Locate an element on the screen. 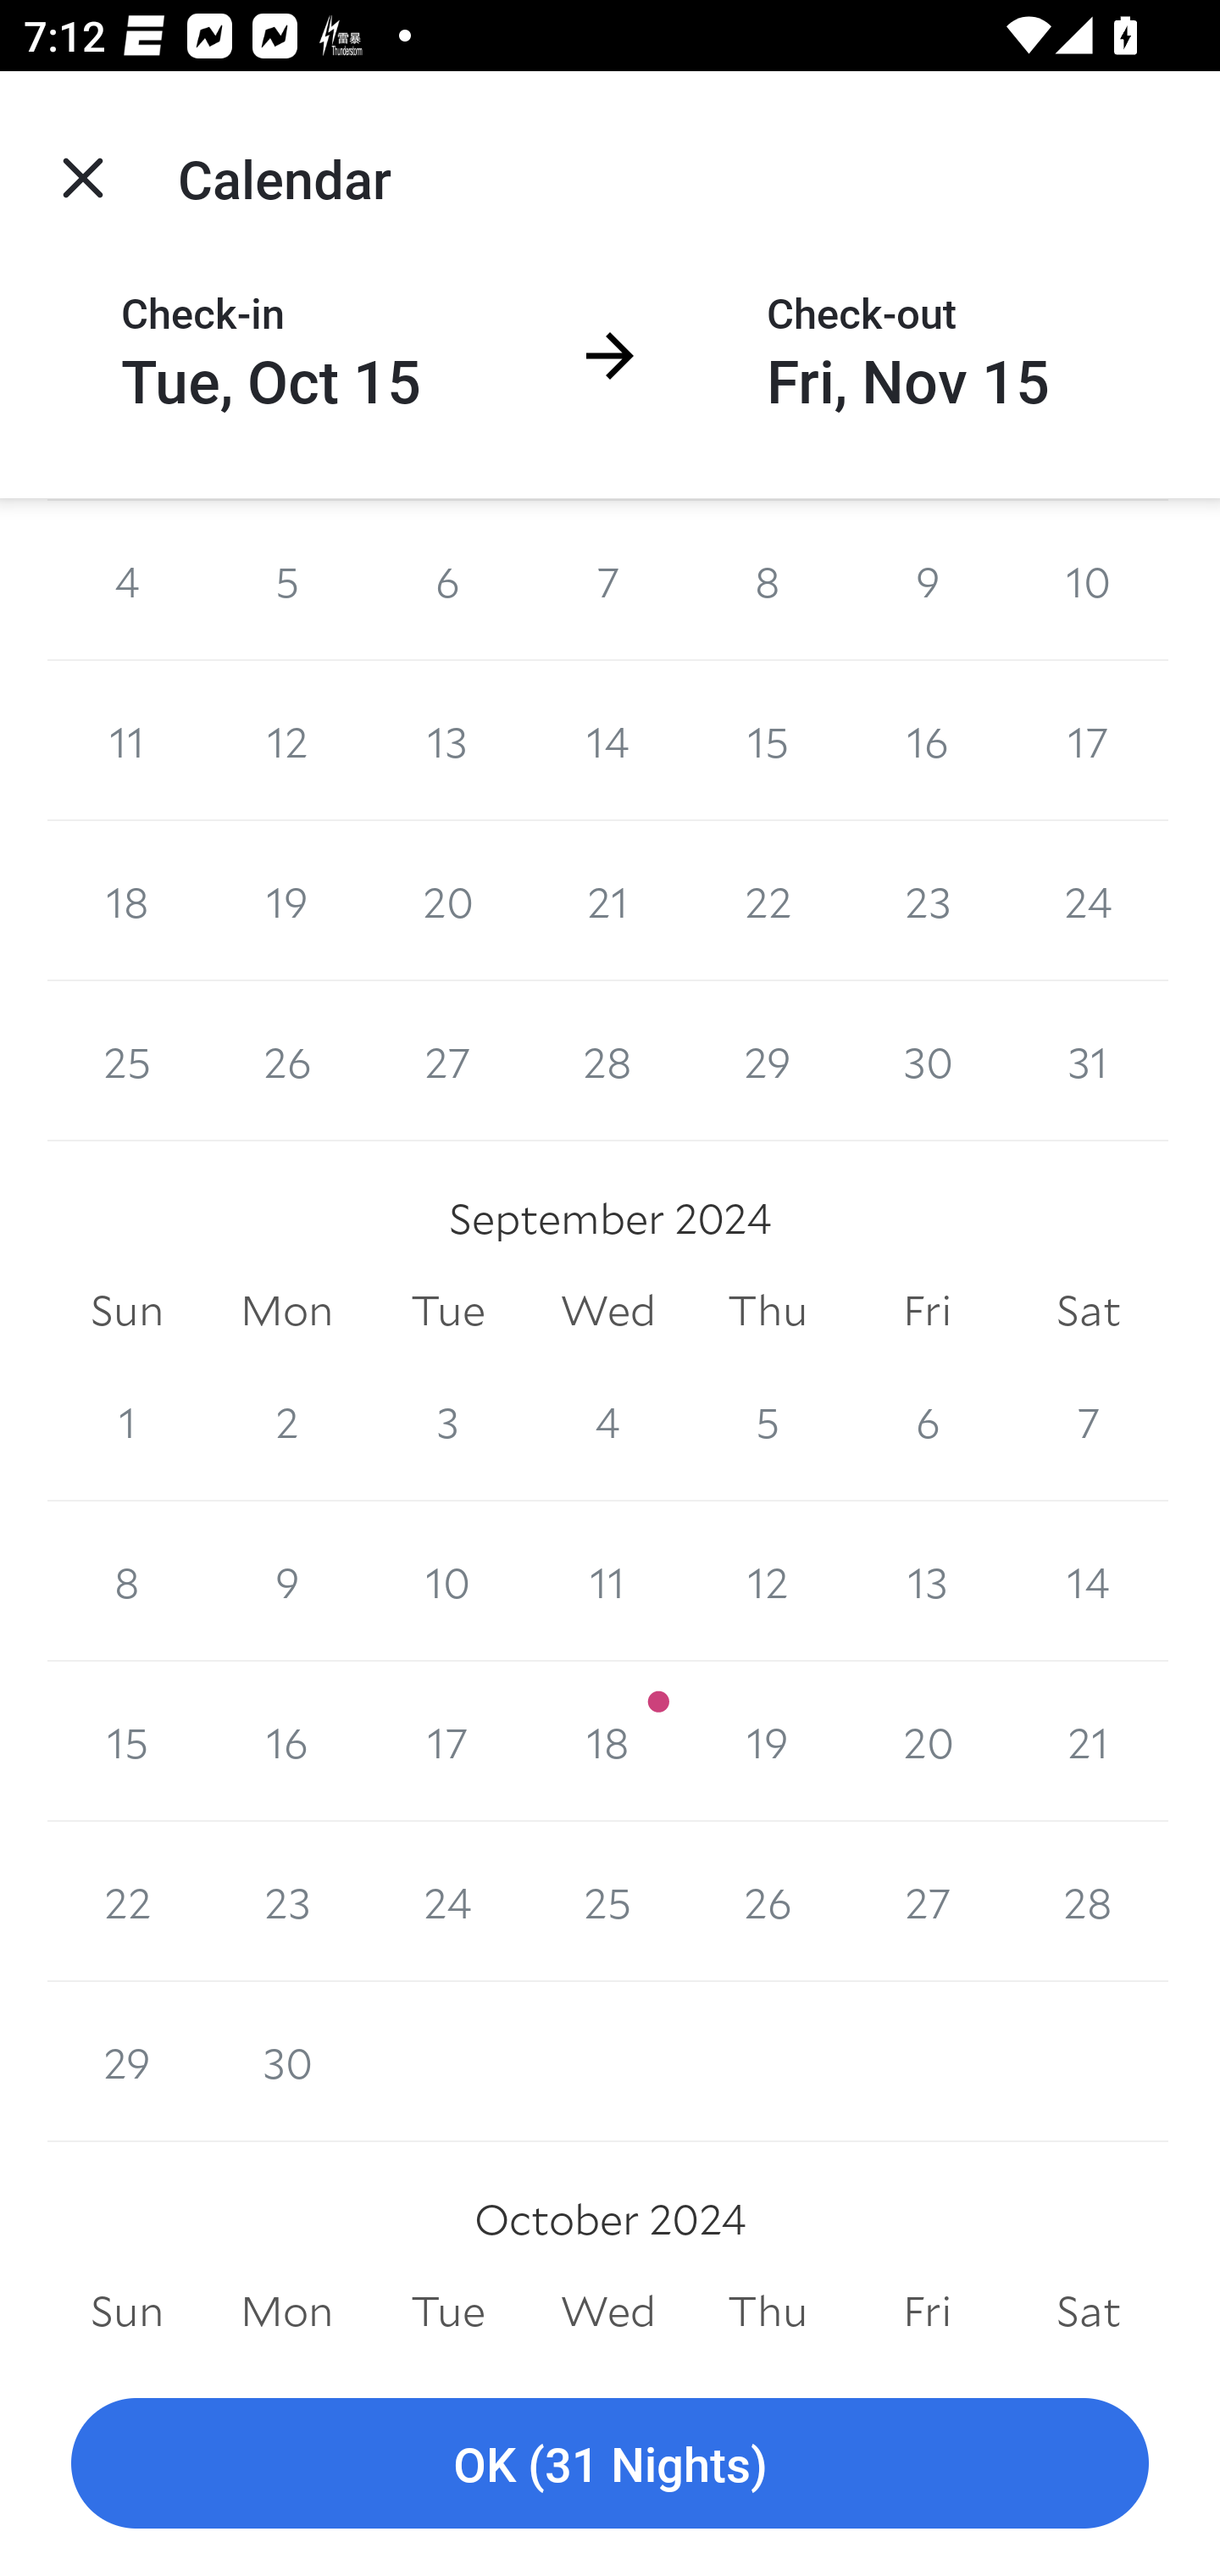 This screenshot has height=2576, width=1220. Fri is located at coordinates (927, 1310).